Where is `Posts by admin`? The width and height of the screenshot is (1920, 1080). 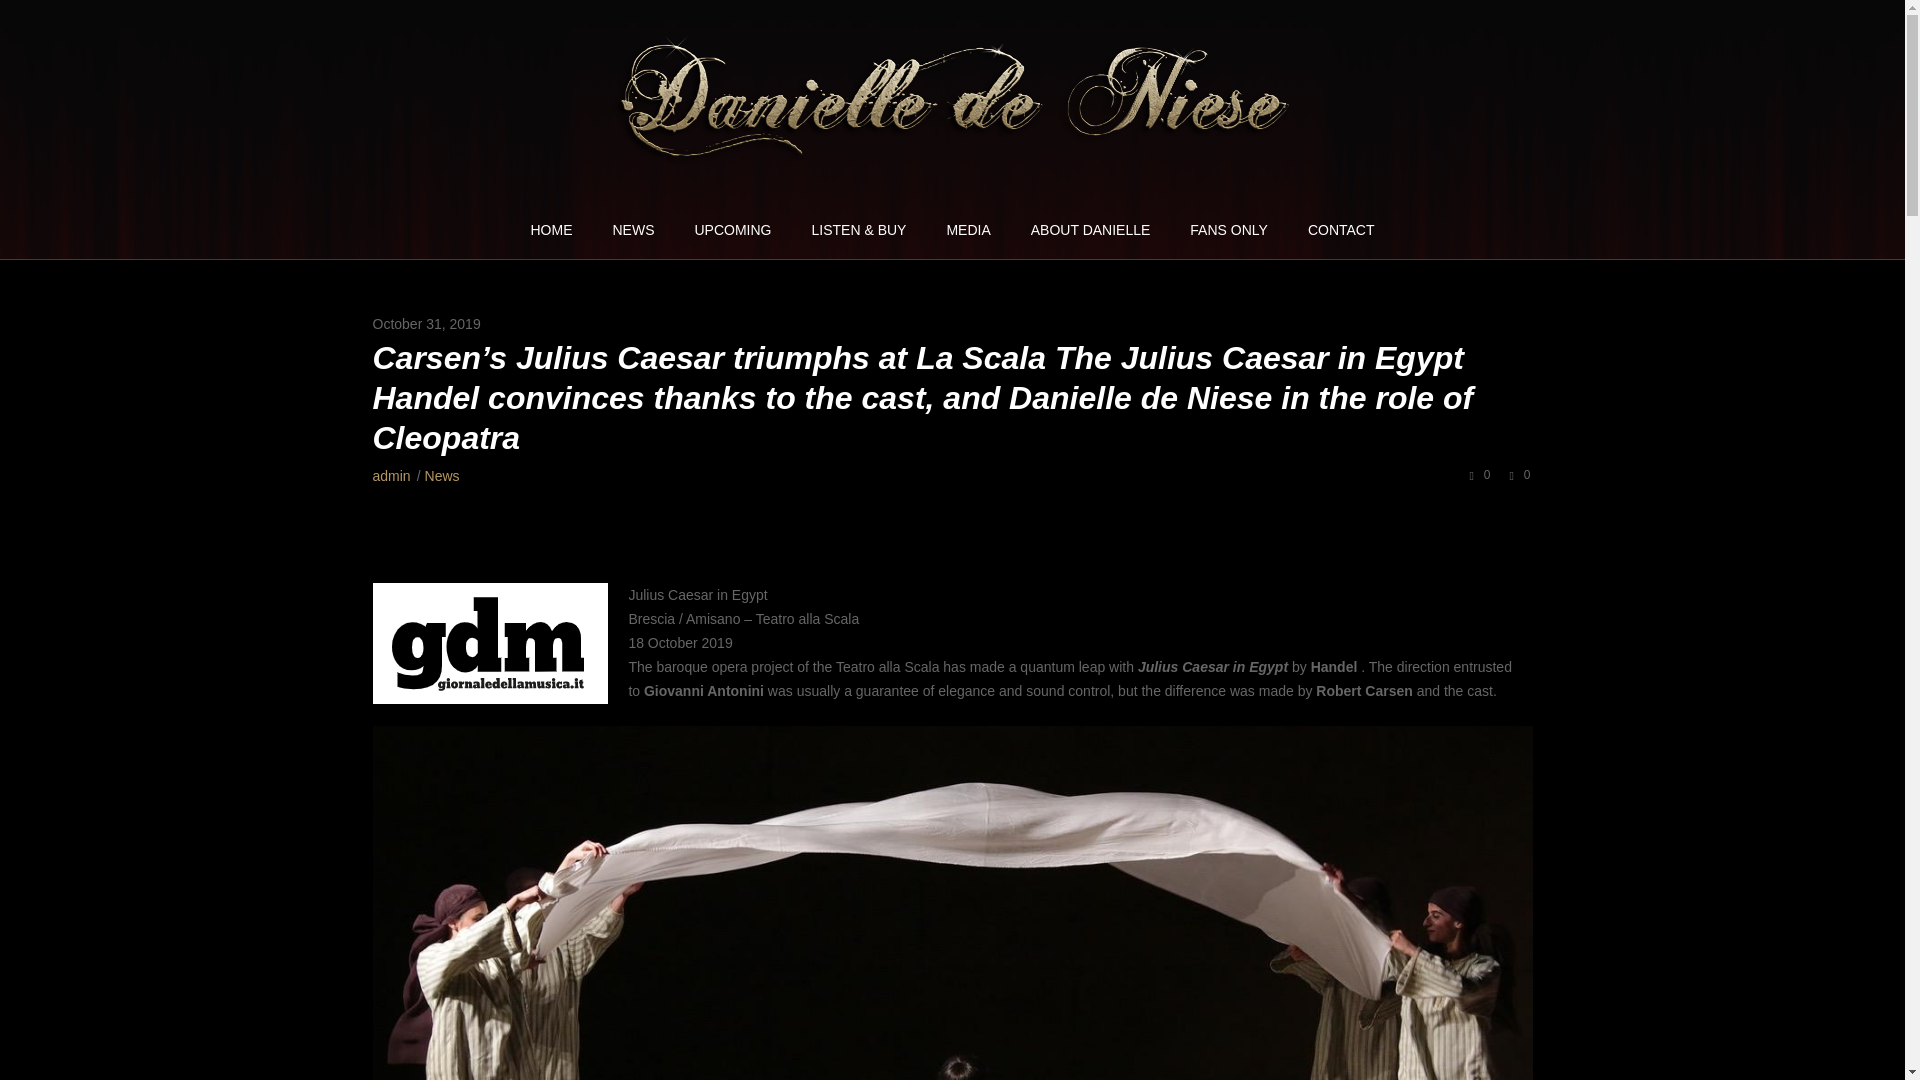
Posts by admin is located at coordinates (391, 475).